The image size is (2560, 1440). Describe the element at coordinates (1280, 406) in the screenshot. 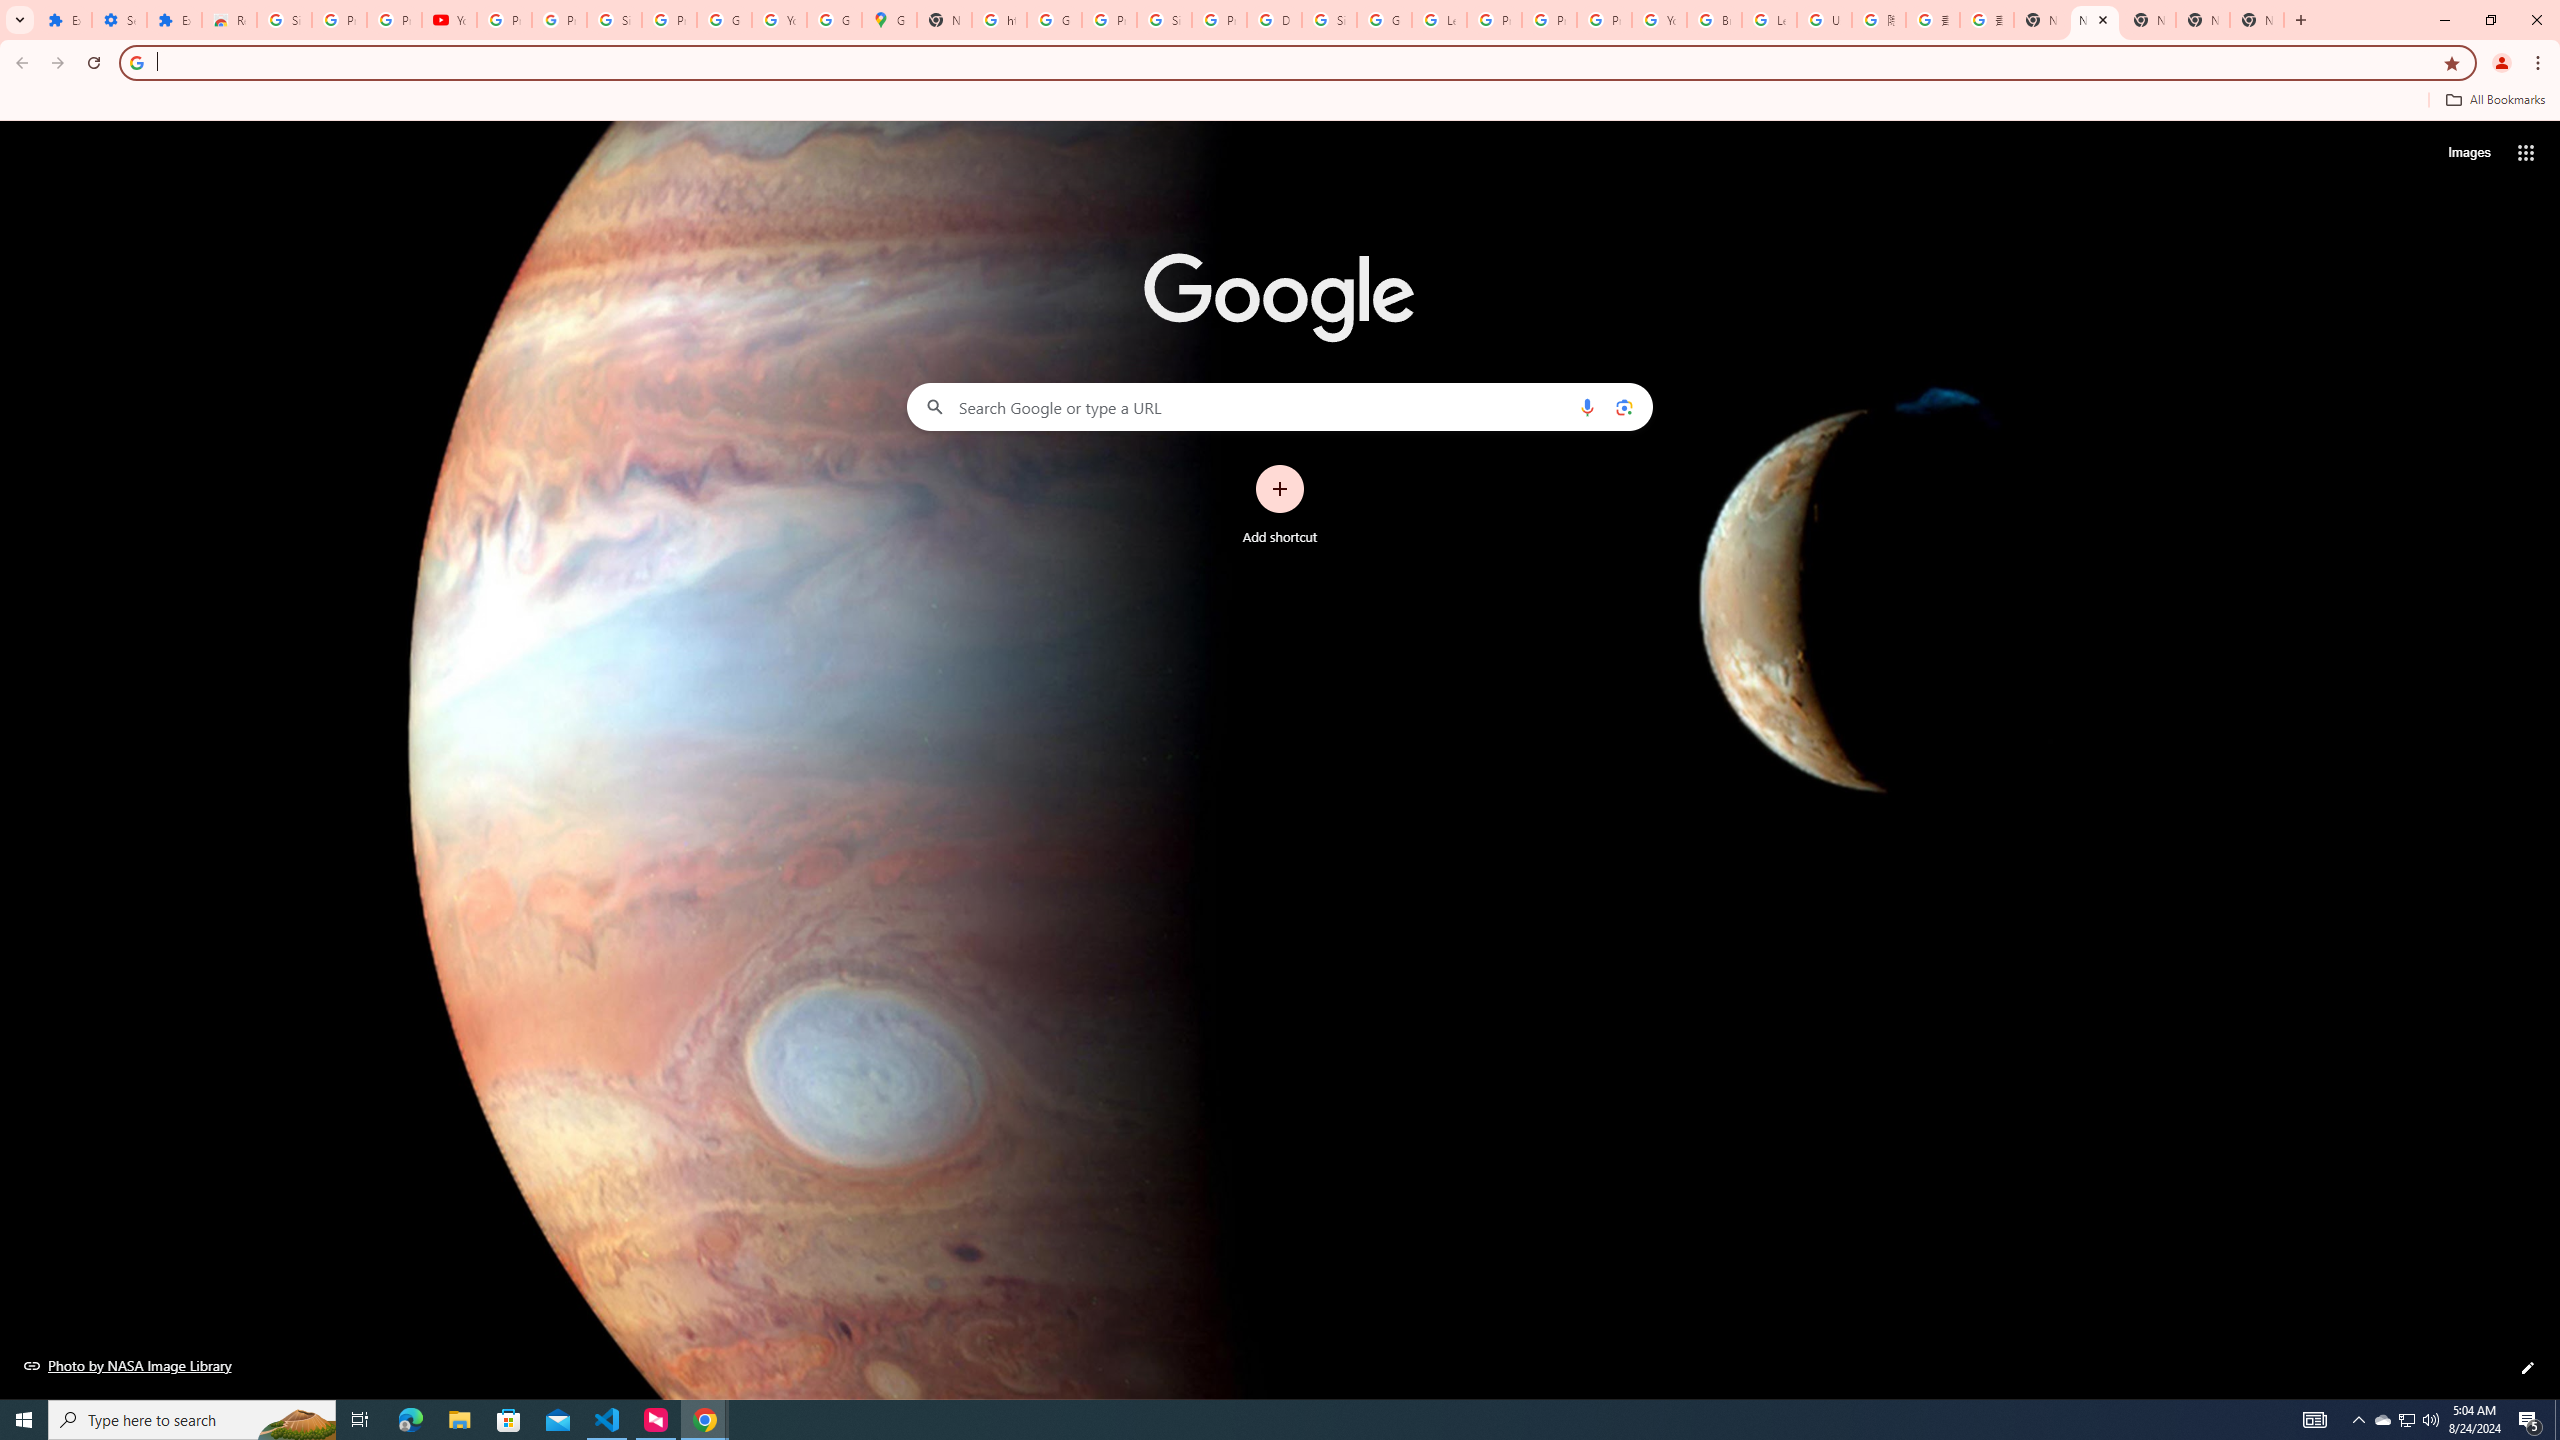

I see `Search Google or type a URL` at that location.